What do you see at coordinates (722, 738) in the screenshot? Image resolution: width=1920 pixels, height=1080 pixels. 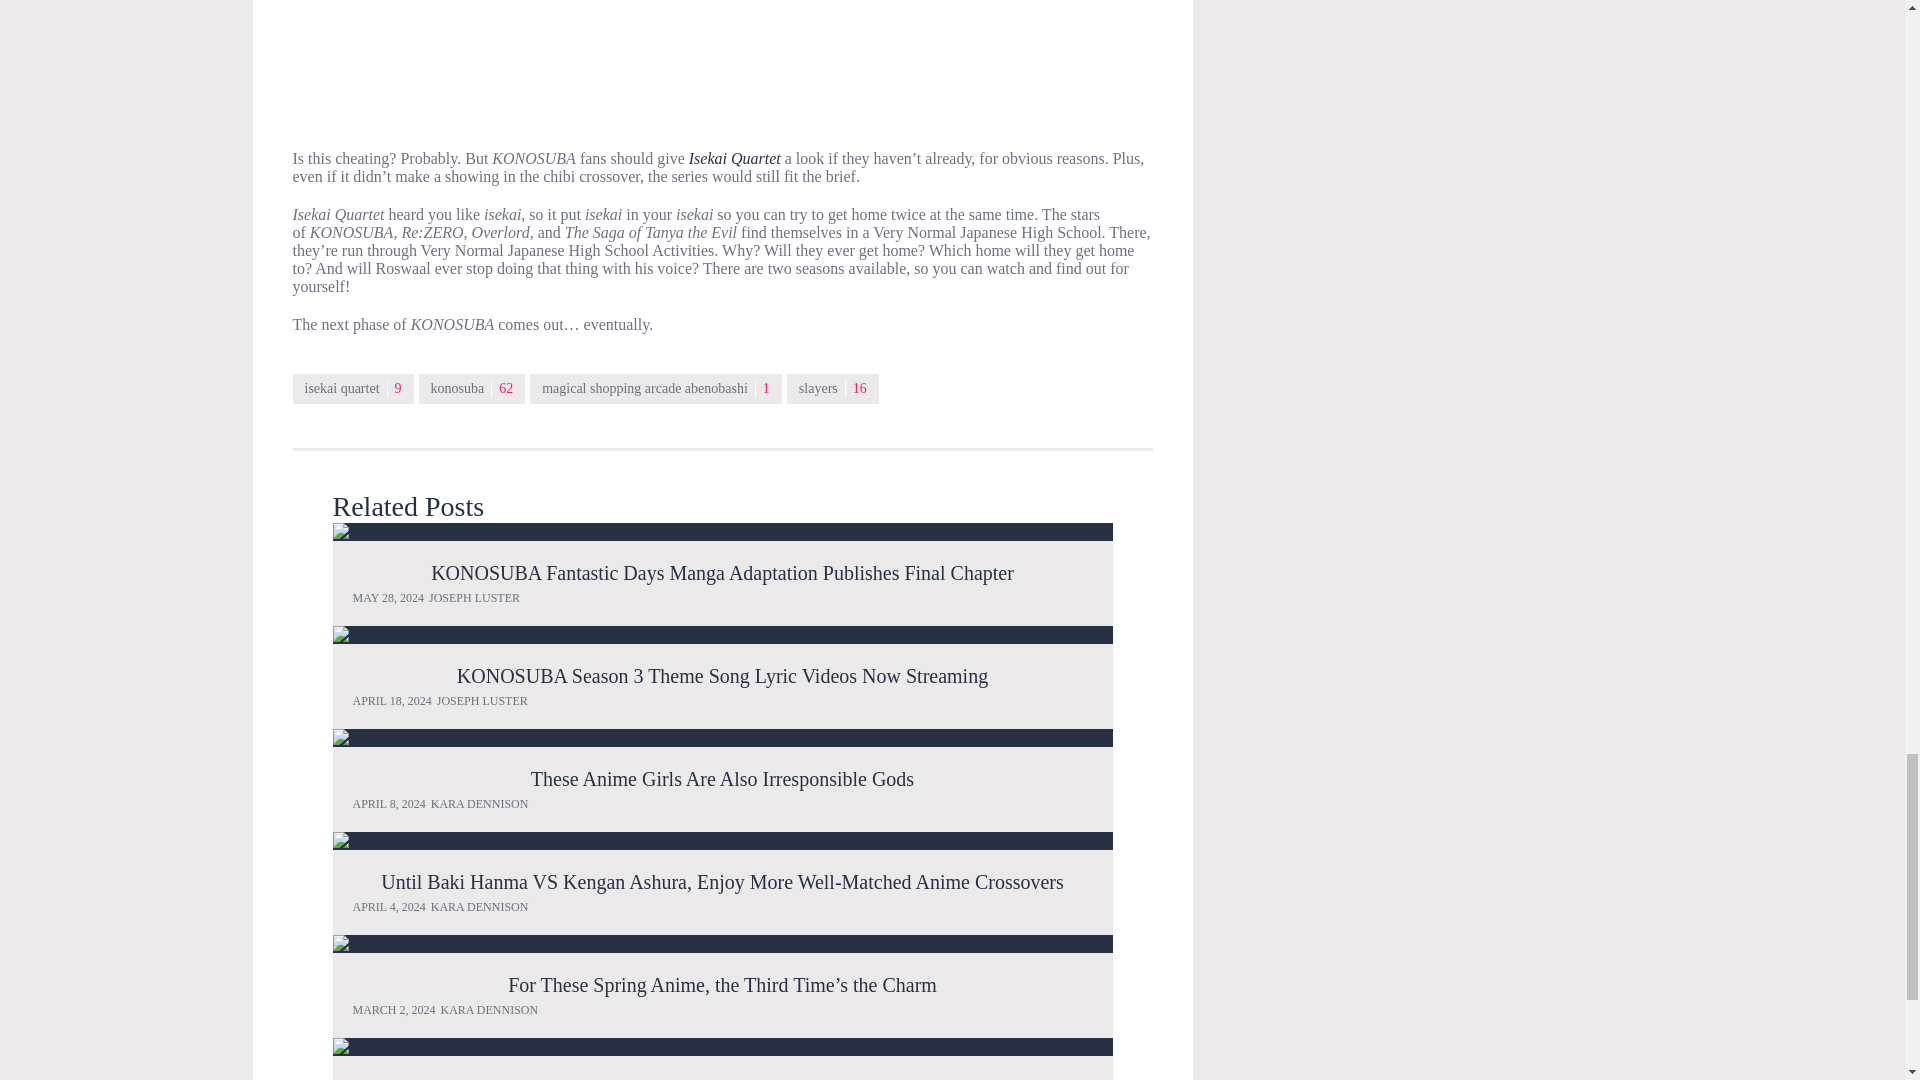 I see `These Anime Girls Are Also Irresponsible Gods` at bounding box center [722, 738].